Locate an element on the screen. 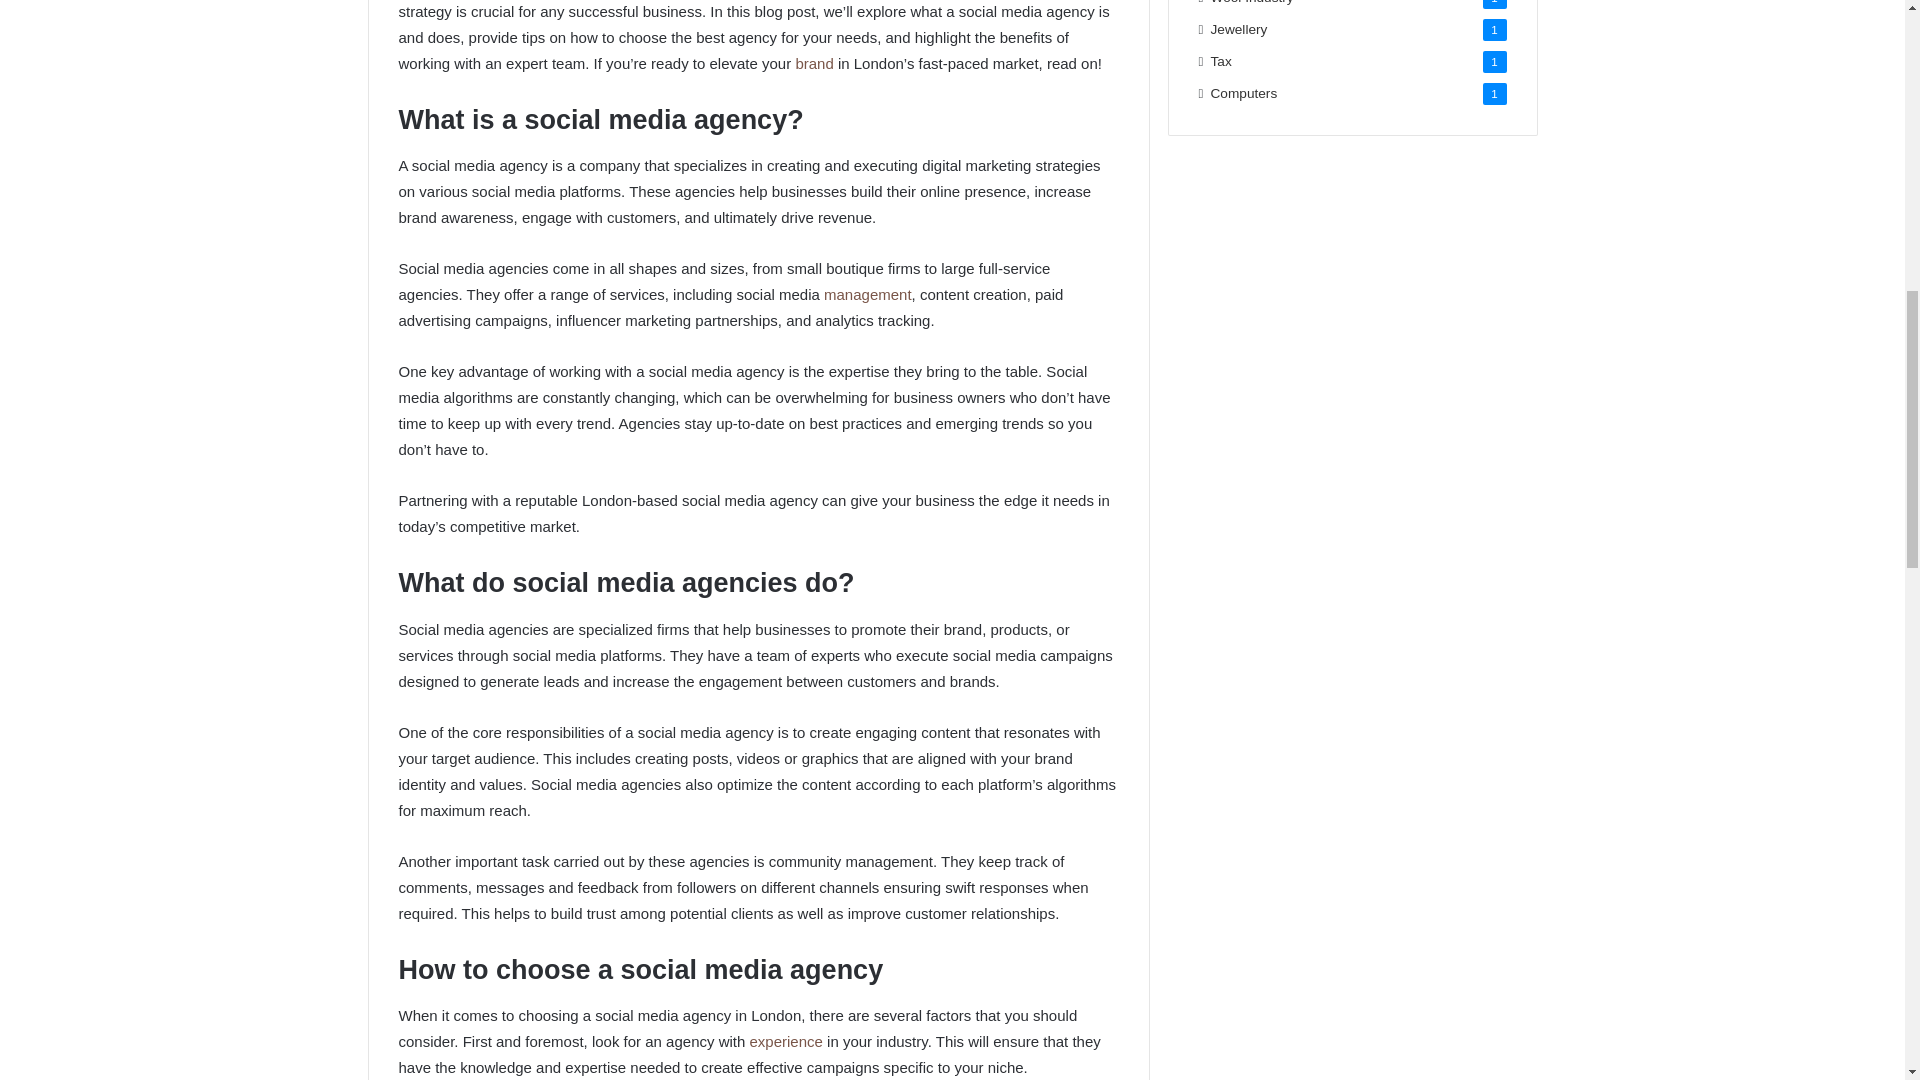  experience is located at coordinates (788, 1040).